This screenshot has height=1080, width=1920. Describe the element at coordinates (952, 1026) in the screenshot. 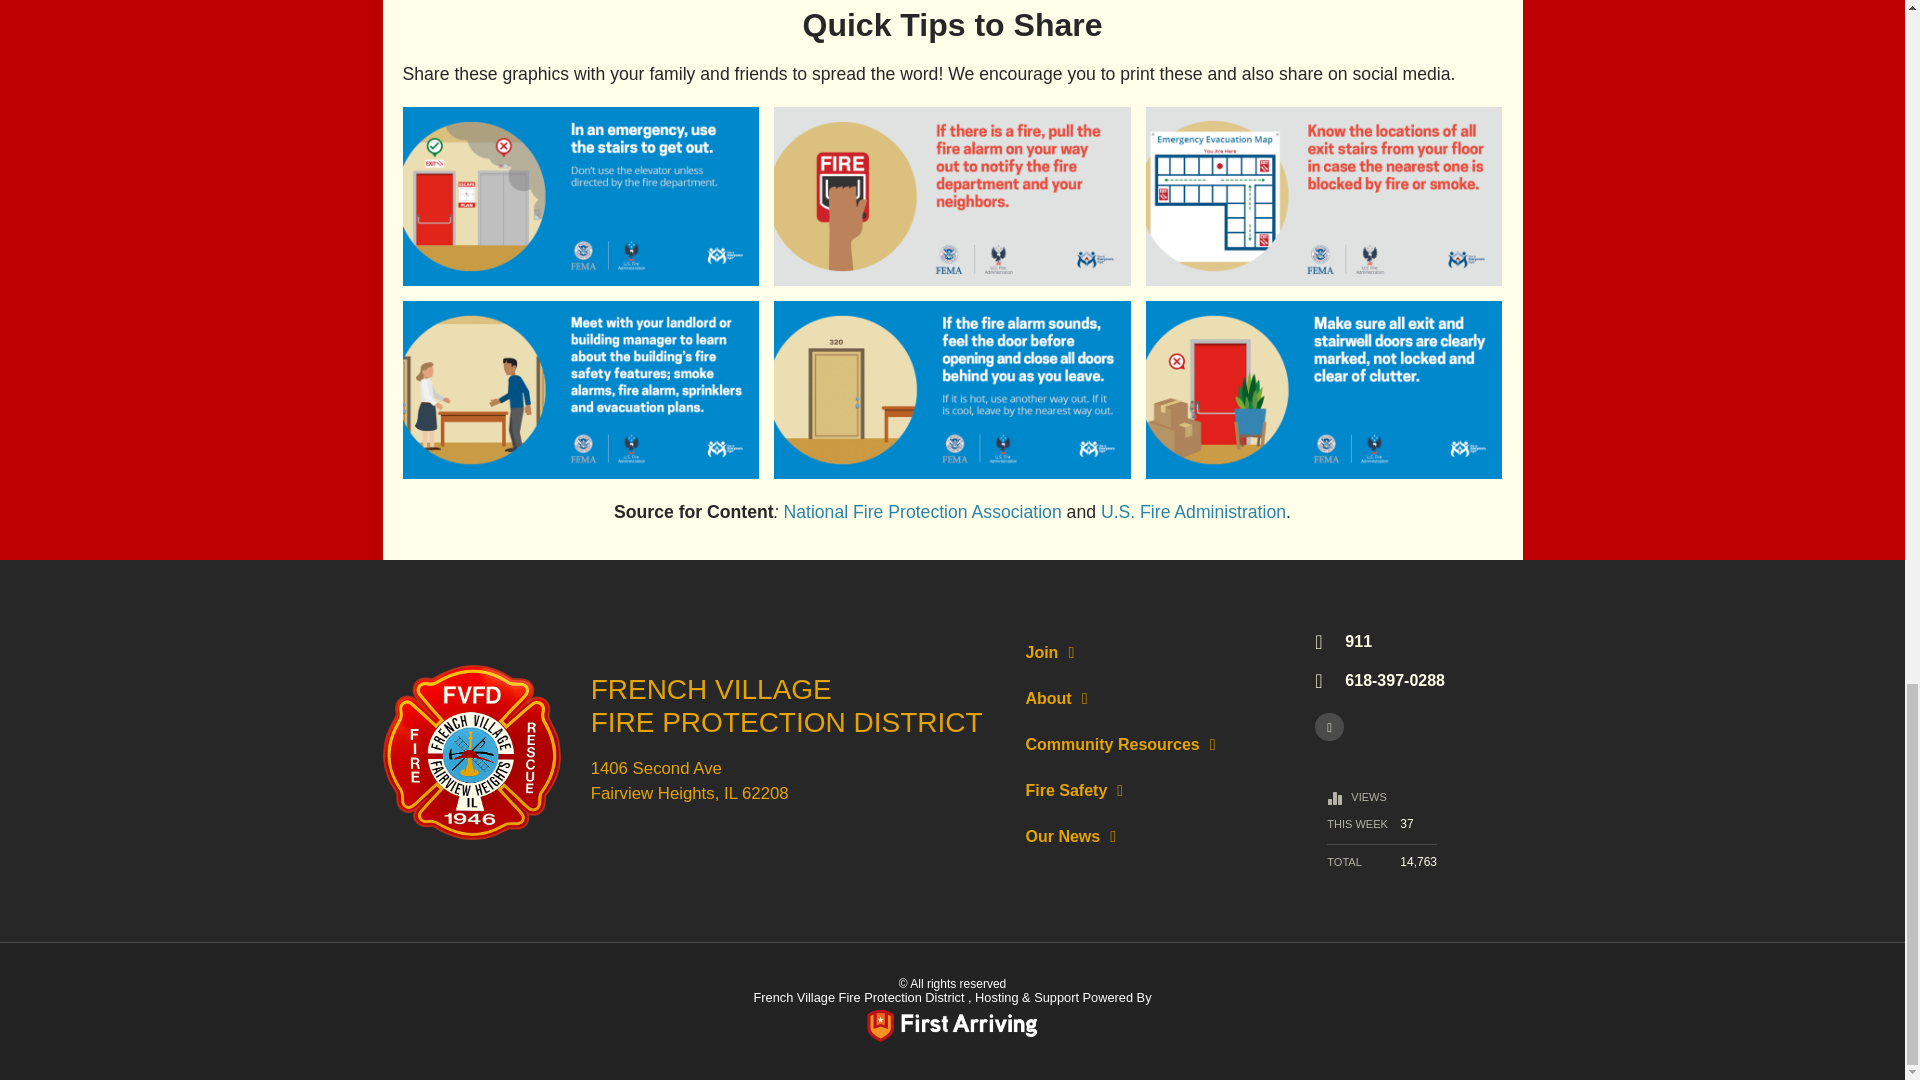

I see `Ready-PNG.png` at that location.